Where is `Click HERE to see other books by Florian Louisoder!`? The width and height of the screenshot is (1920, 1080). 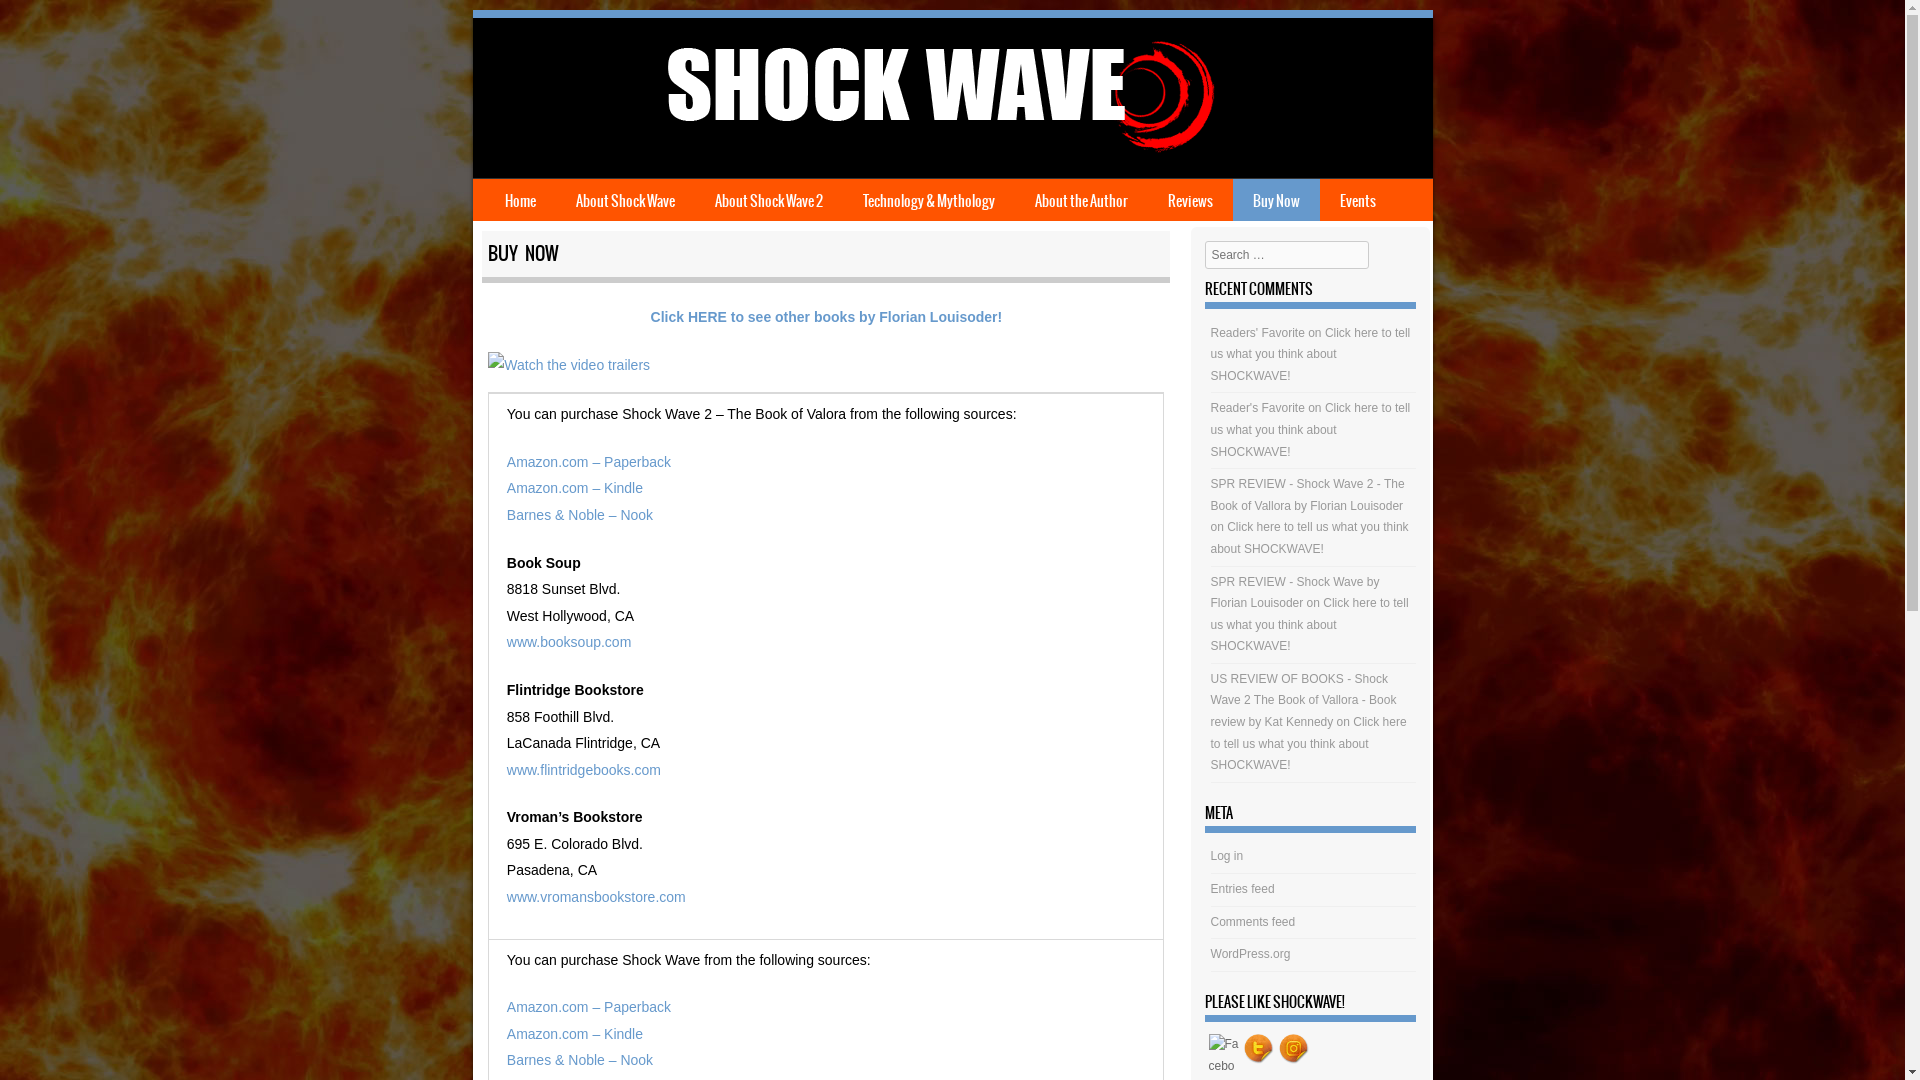 Click HERE to see other books by Florian Louisoder! is located at coordinates (826, 317).